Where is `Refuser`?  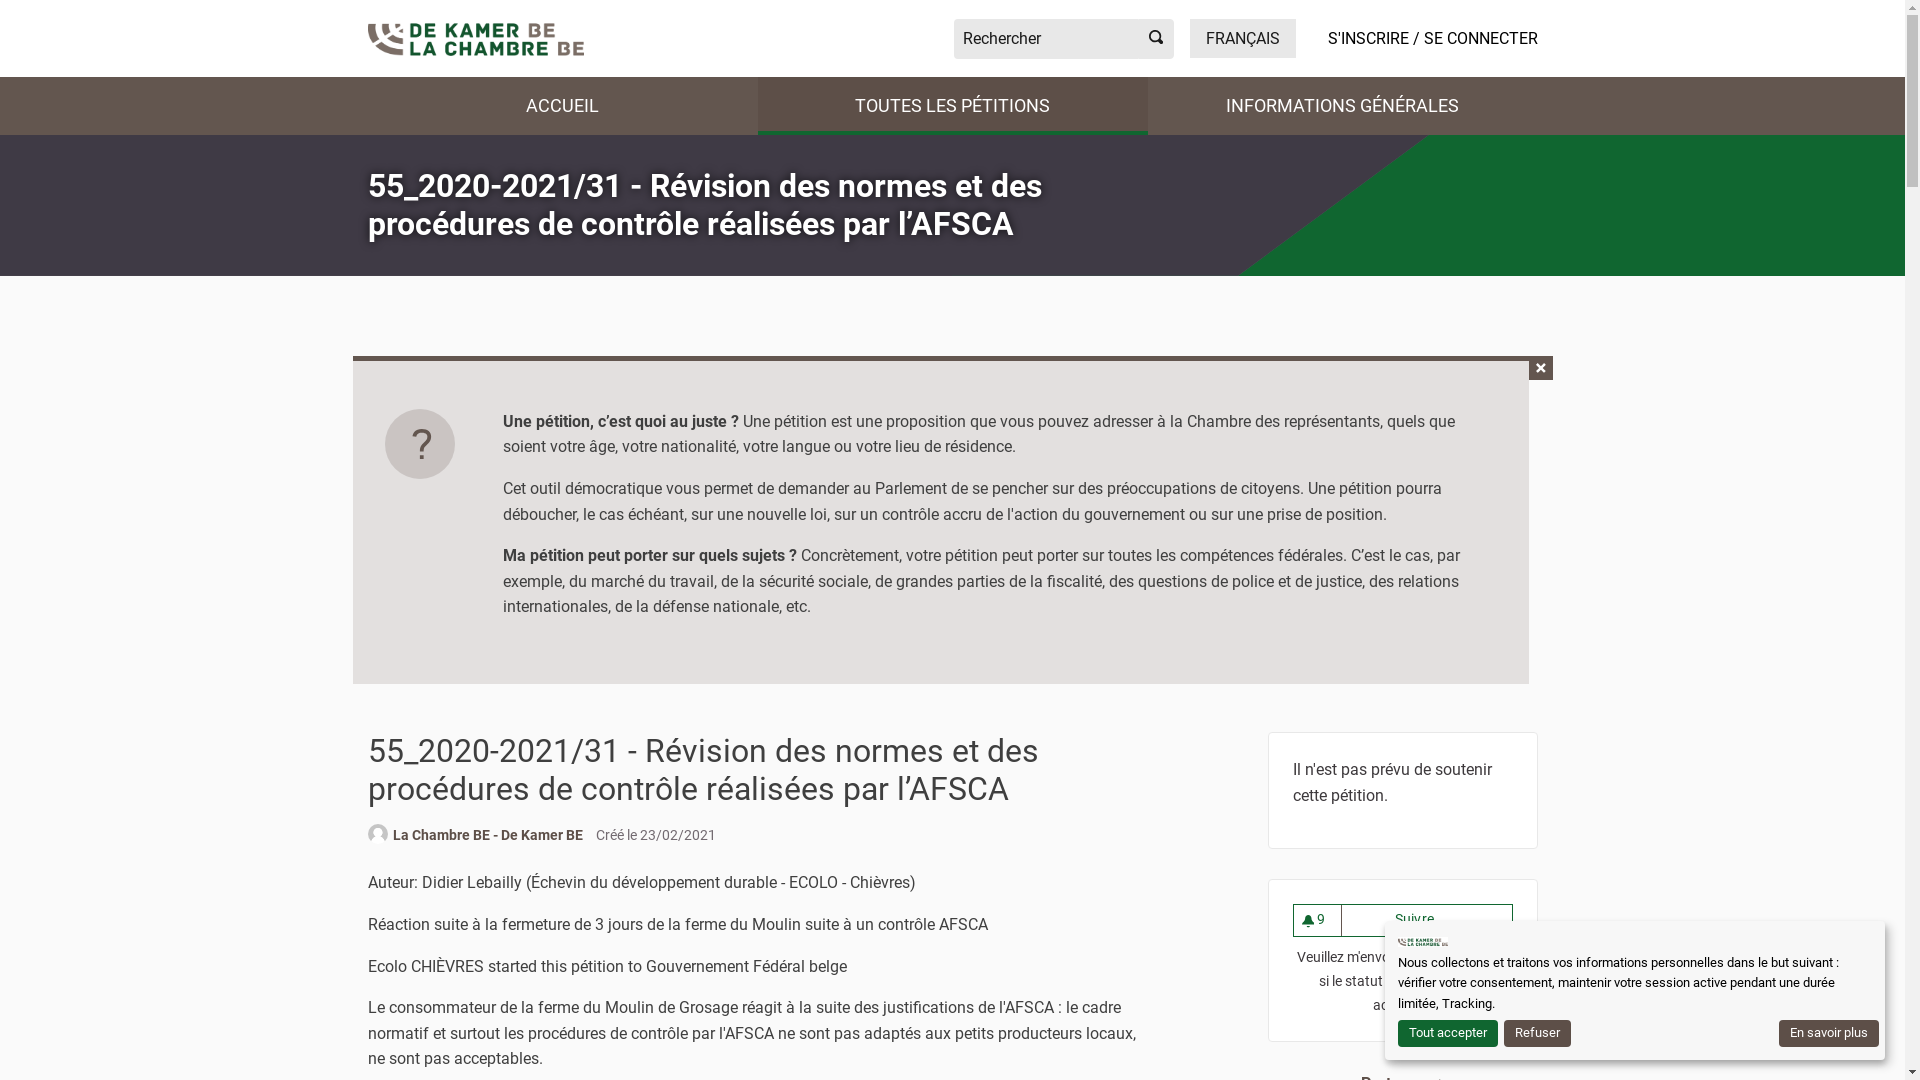
Refuser is located at coordinates (1538, 1034).